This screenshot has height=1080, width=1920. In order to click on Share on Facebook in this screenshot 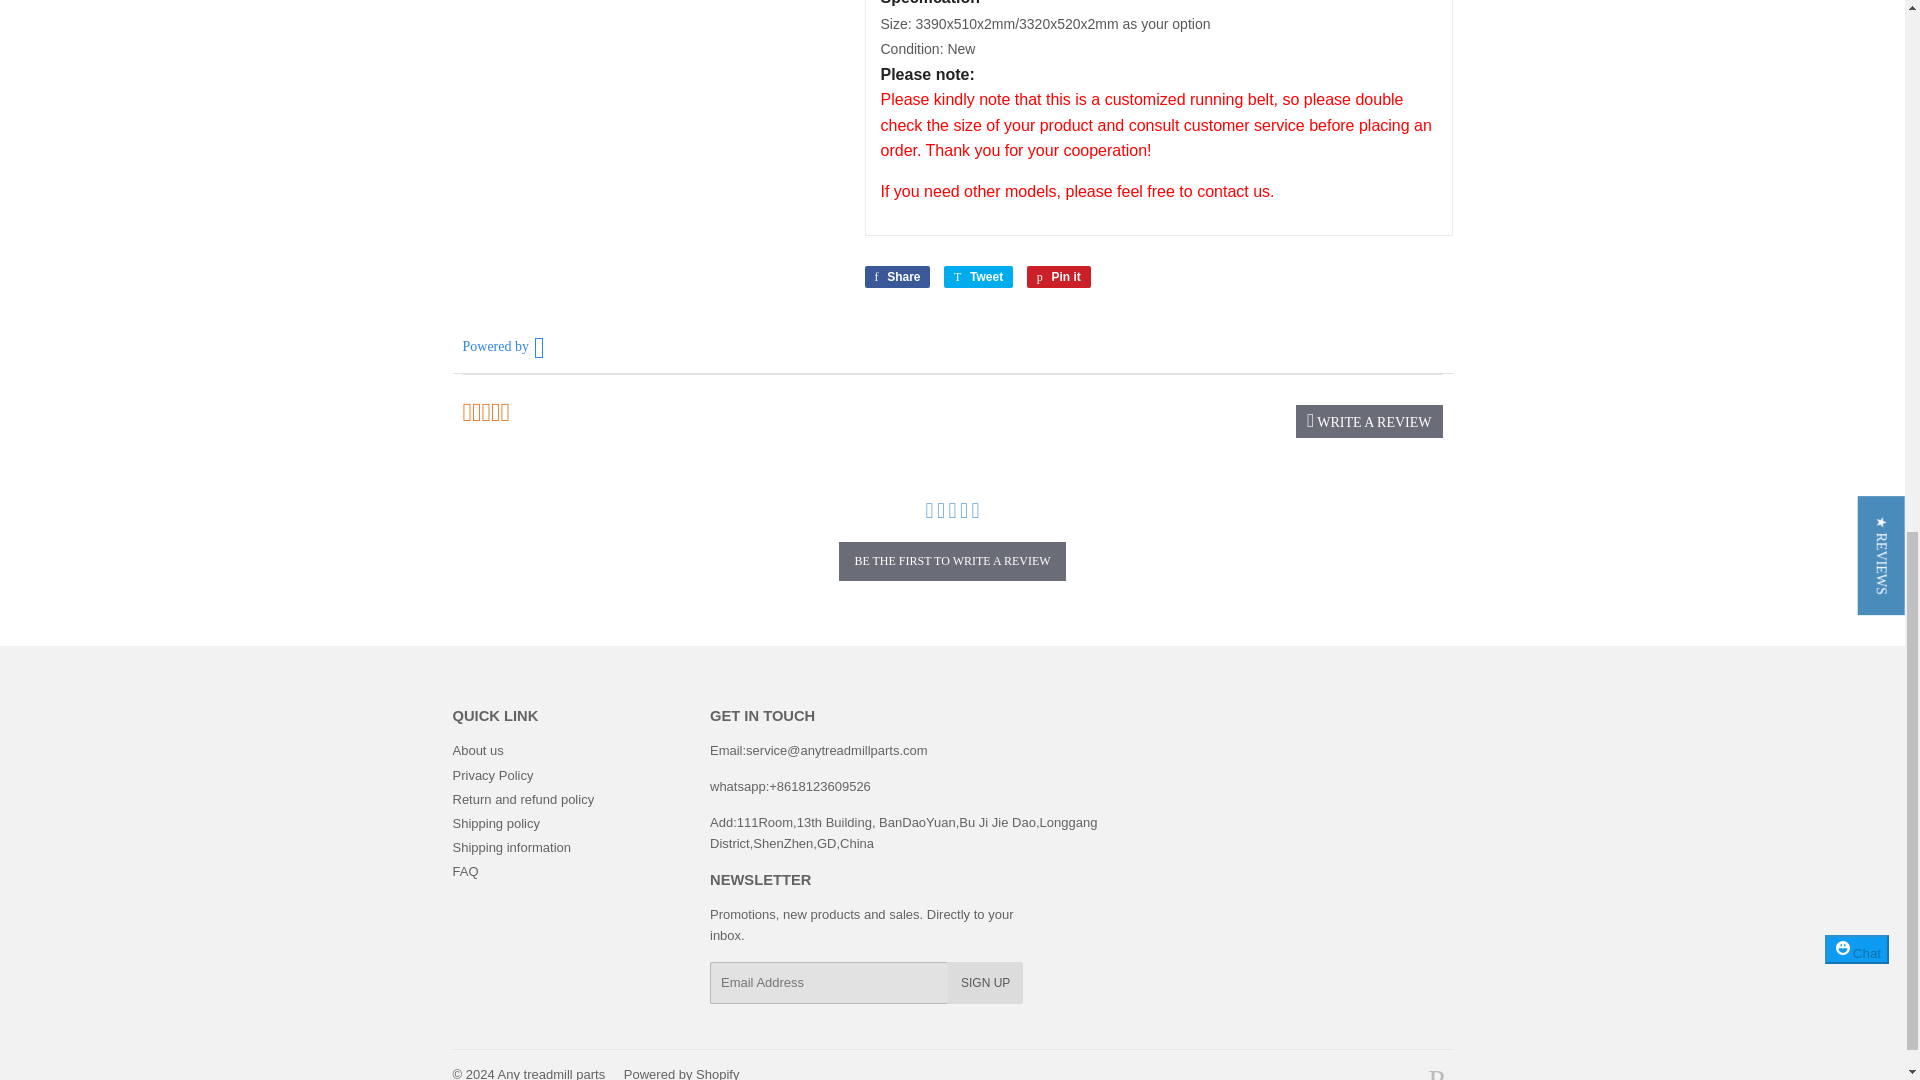, I will do `click(896, 276)`.